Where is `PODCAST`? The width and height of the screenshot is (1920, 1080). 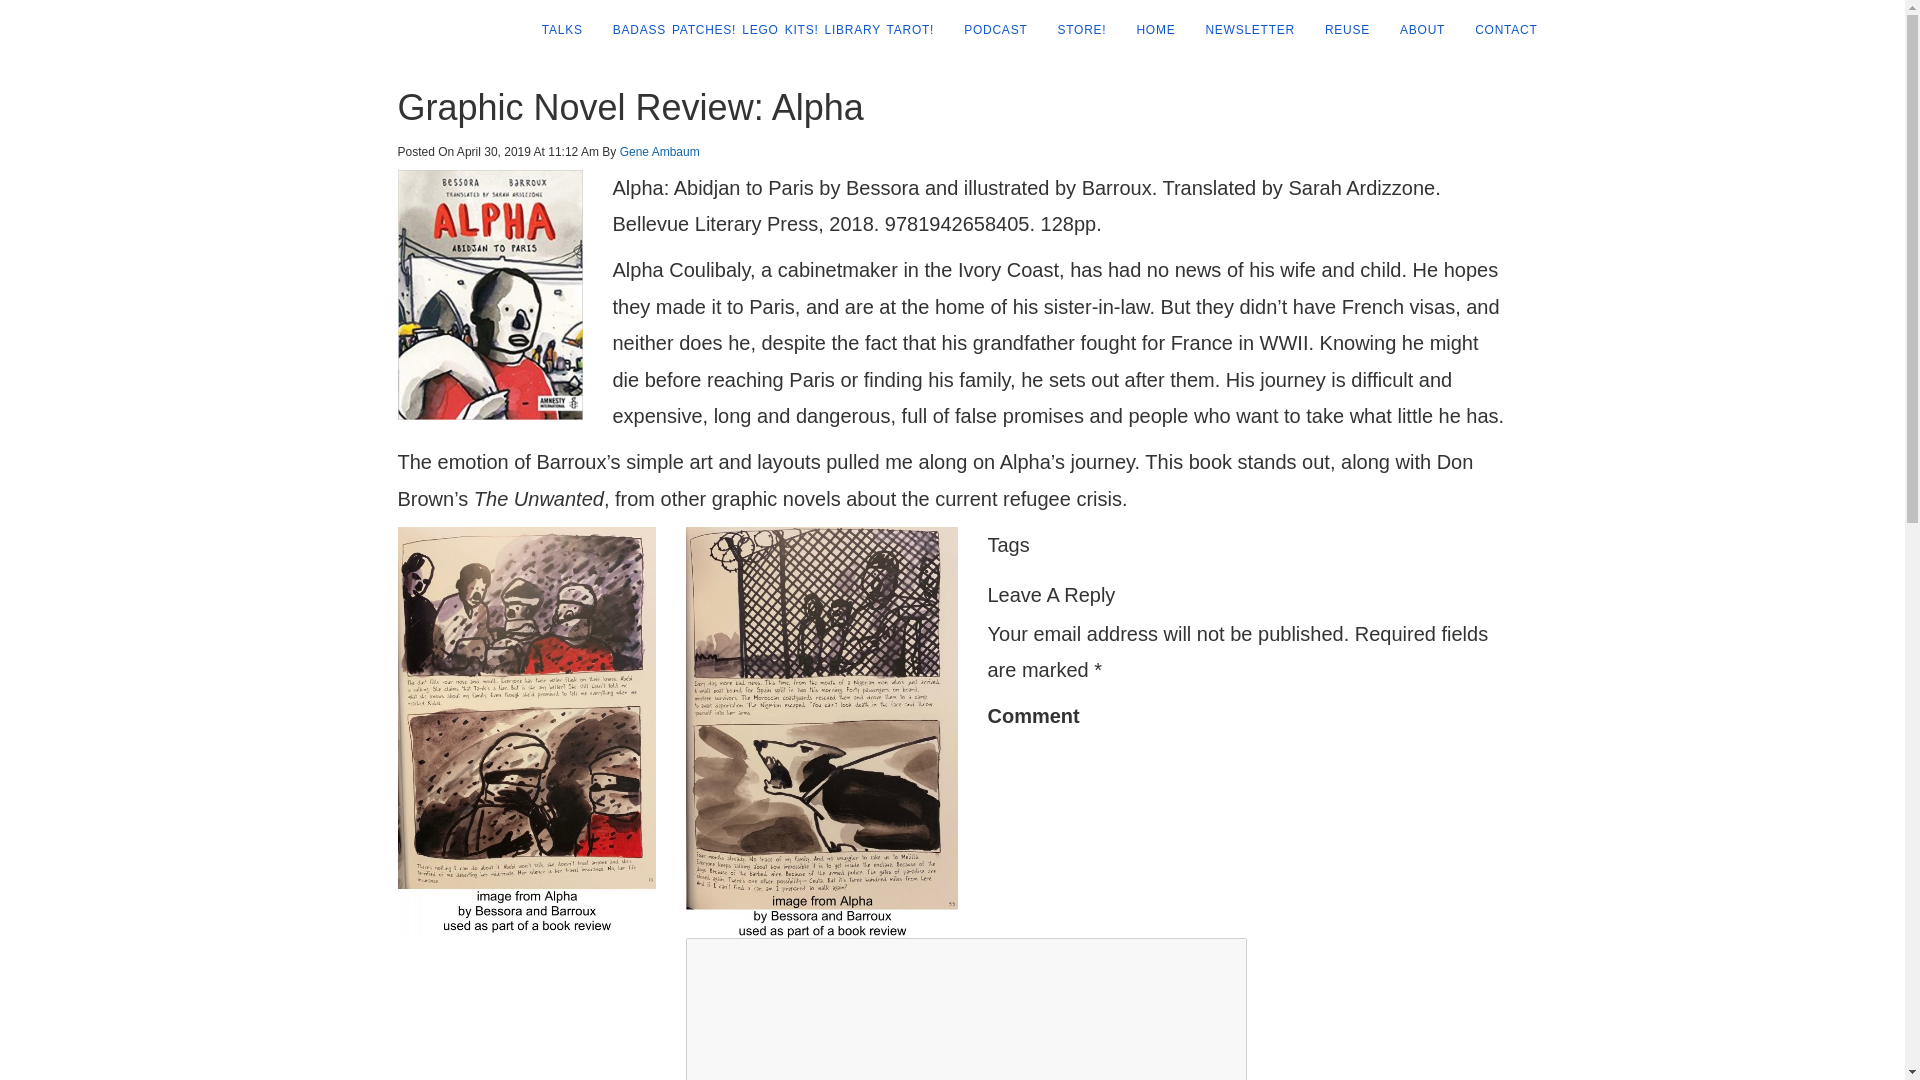 PODCAST is located at coordinates (988, 30).